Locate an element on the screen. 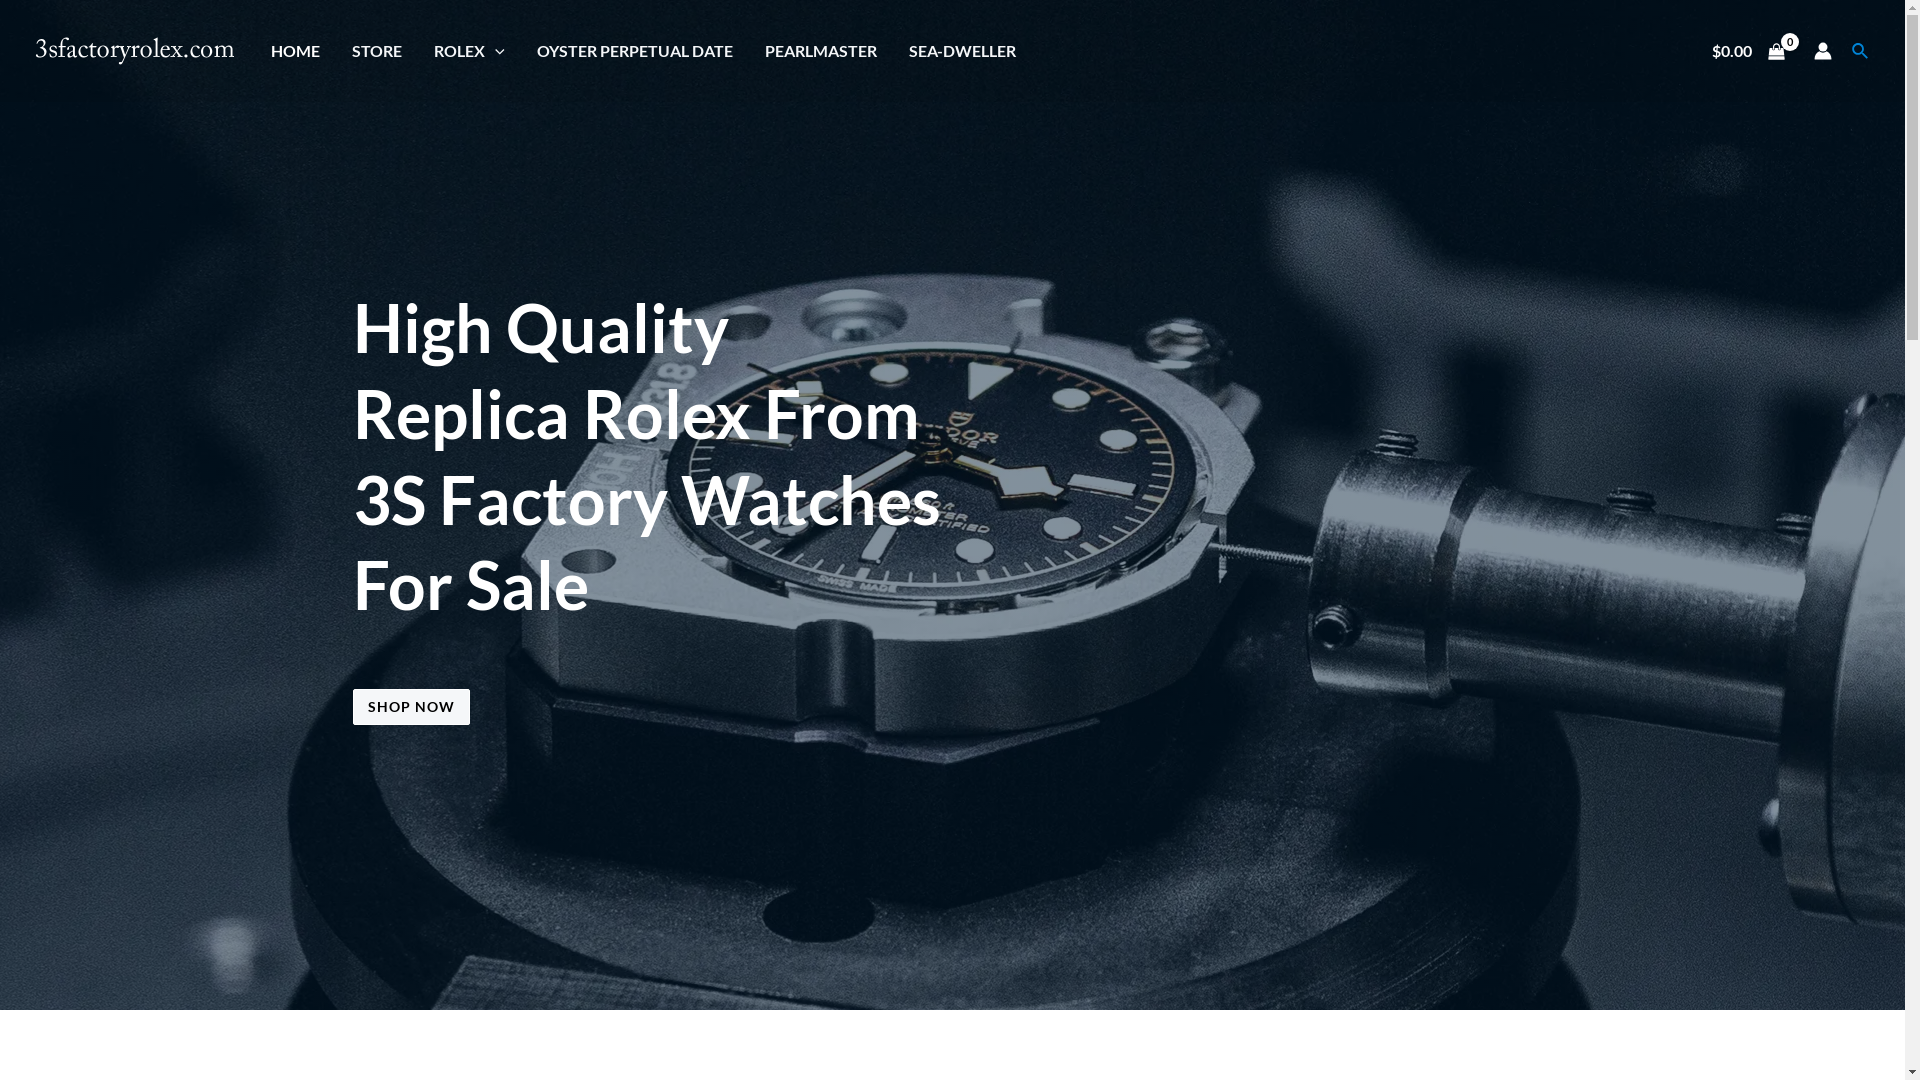  STORE is located at coordinates (377, 51).